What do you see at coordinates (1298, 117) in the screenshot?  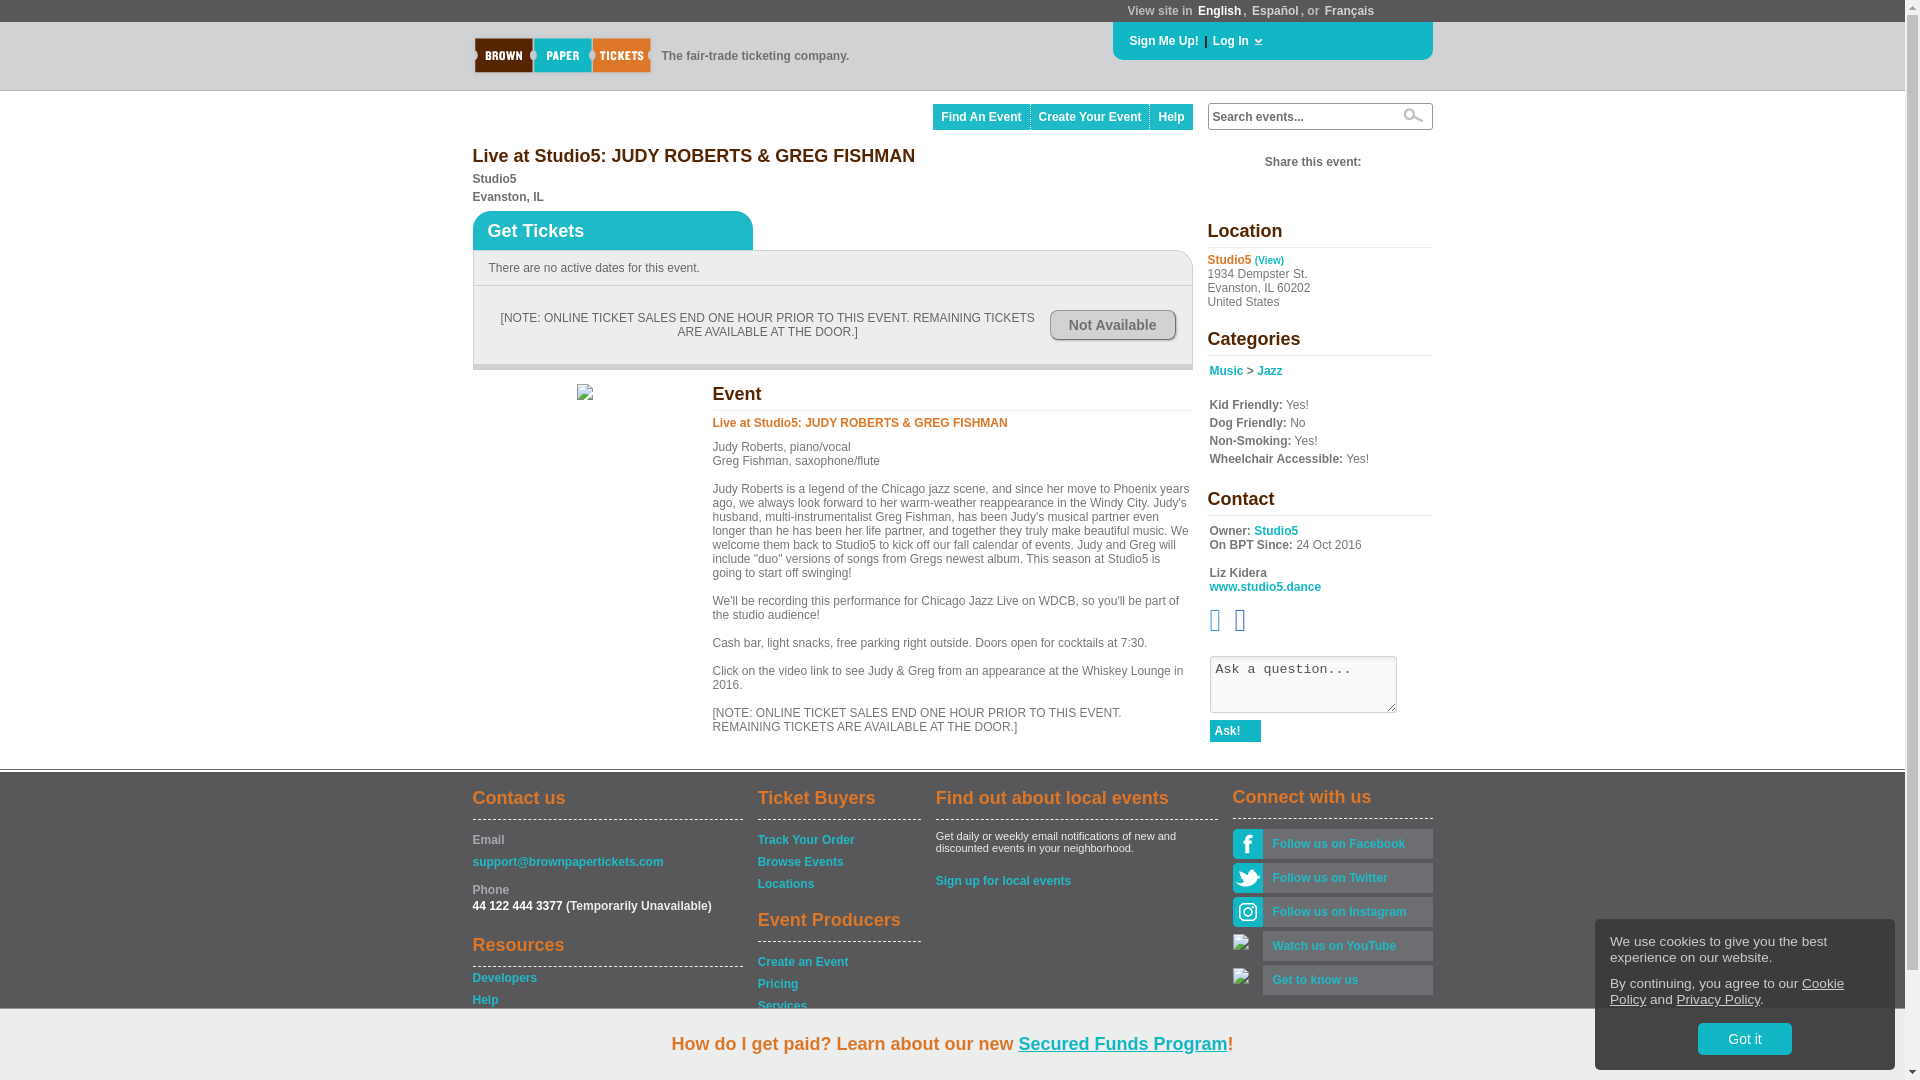 I see `Search events...` at bounding box center [1298, 117].